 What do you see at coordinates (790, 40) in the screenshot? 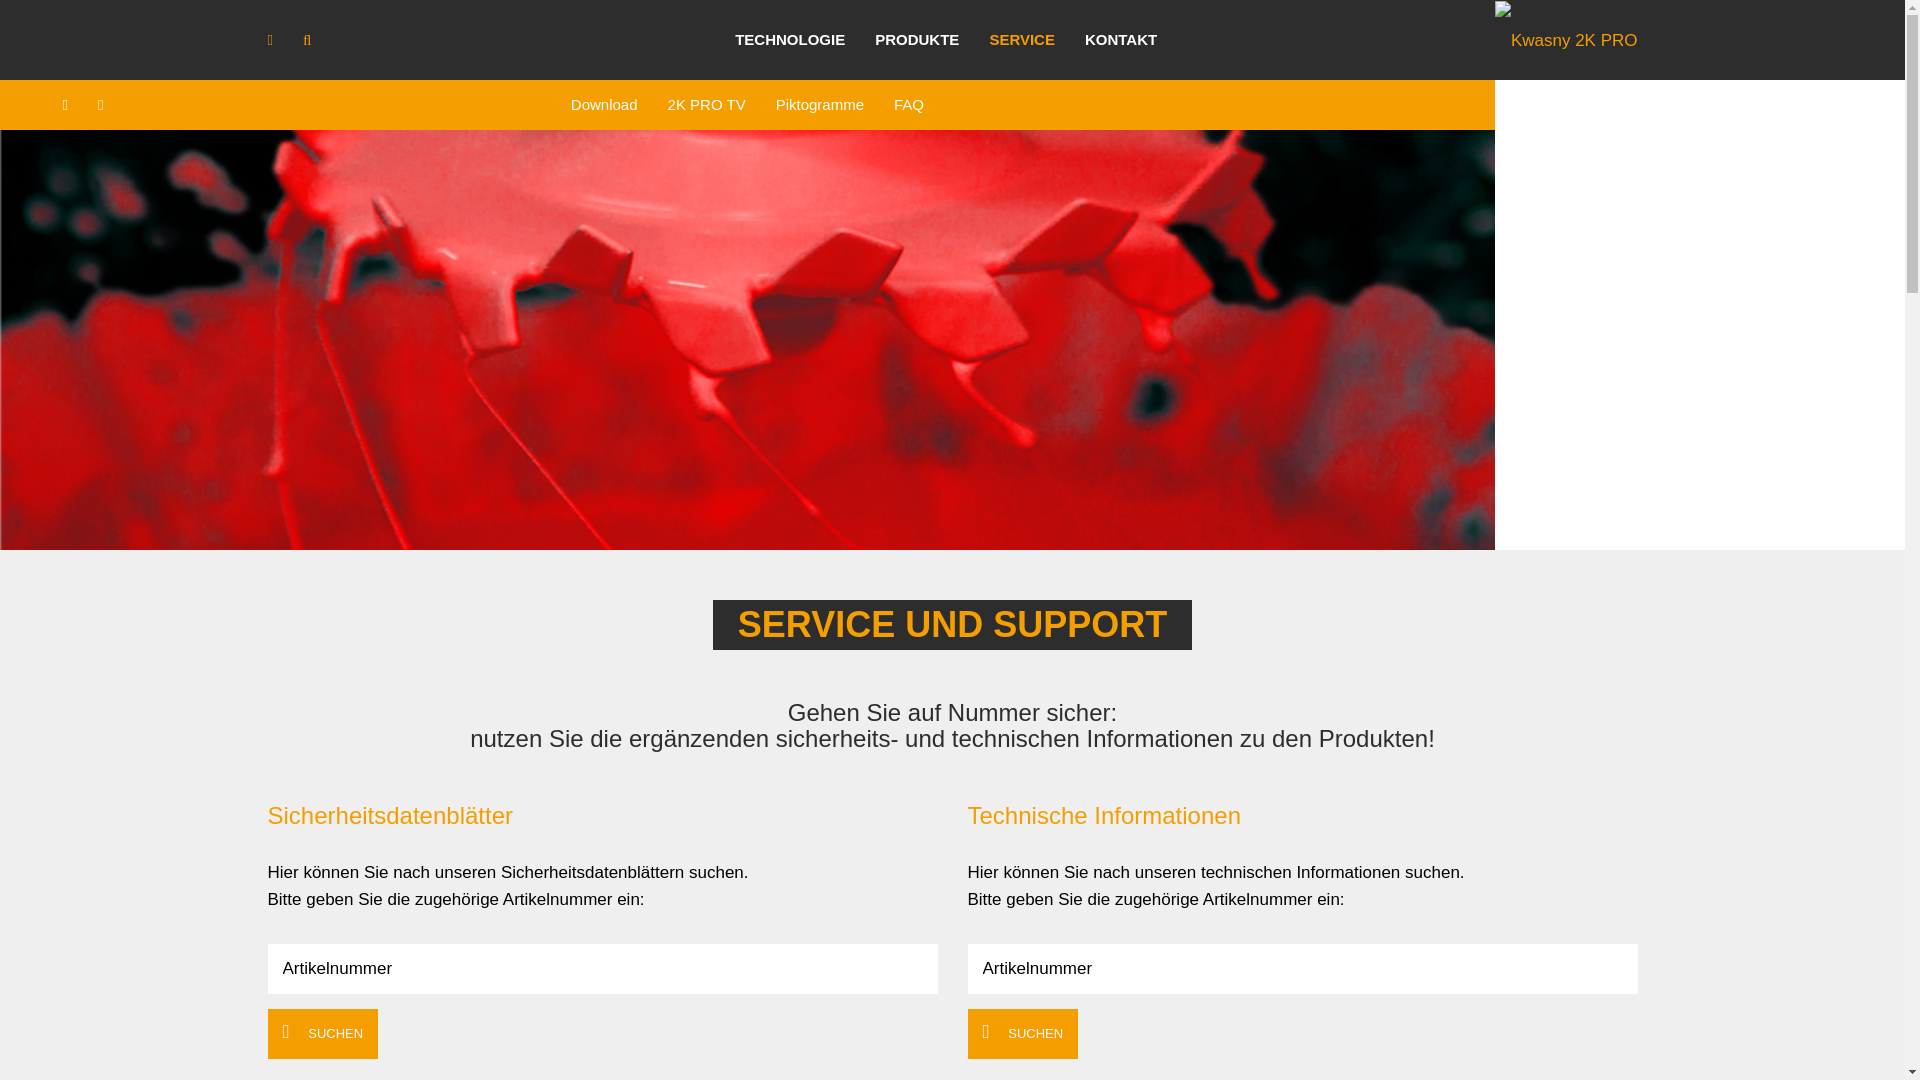
I see `TECHNOLOGIE` at bounding box center [790, 40].